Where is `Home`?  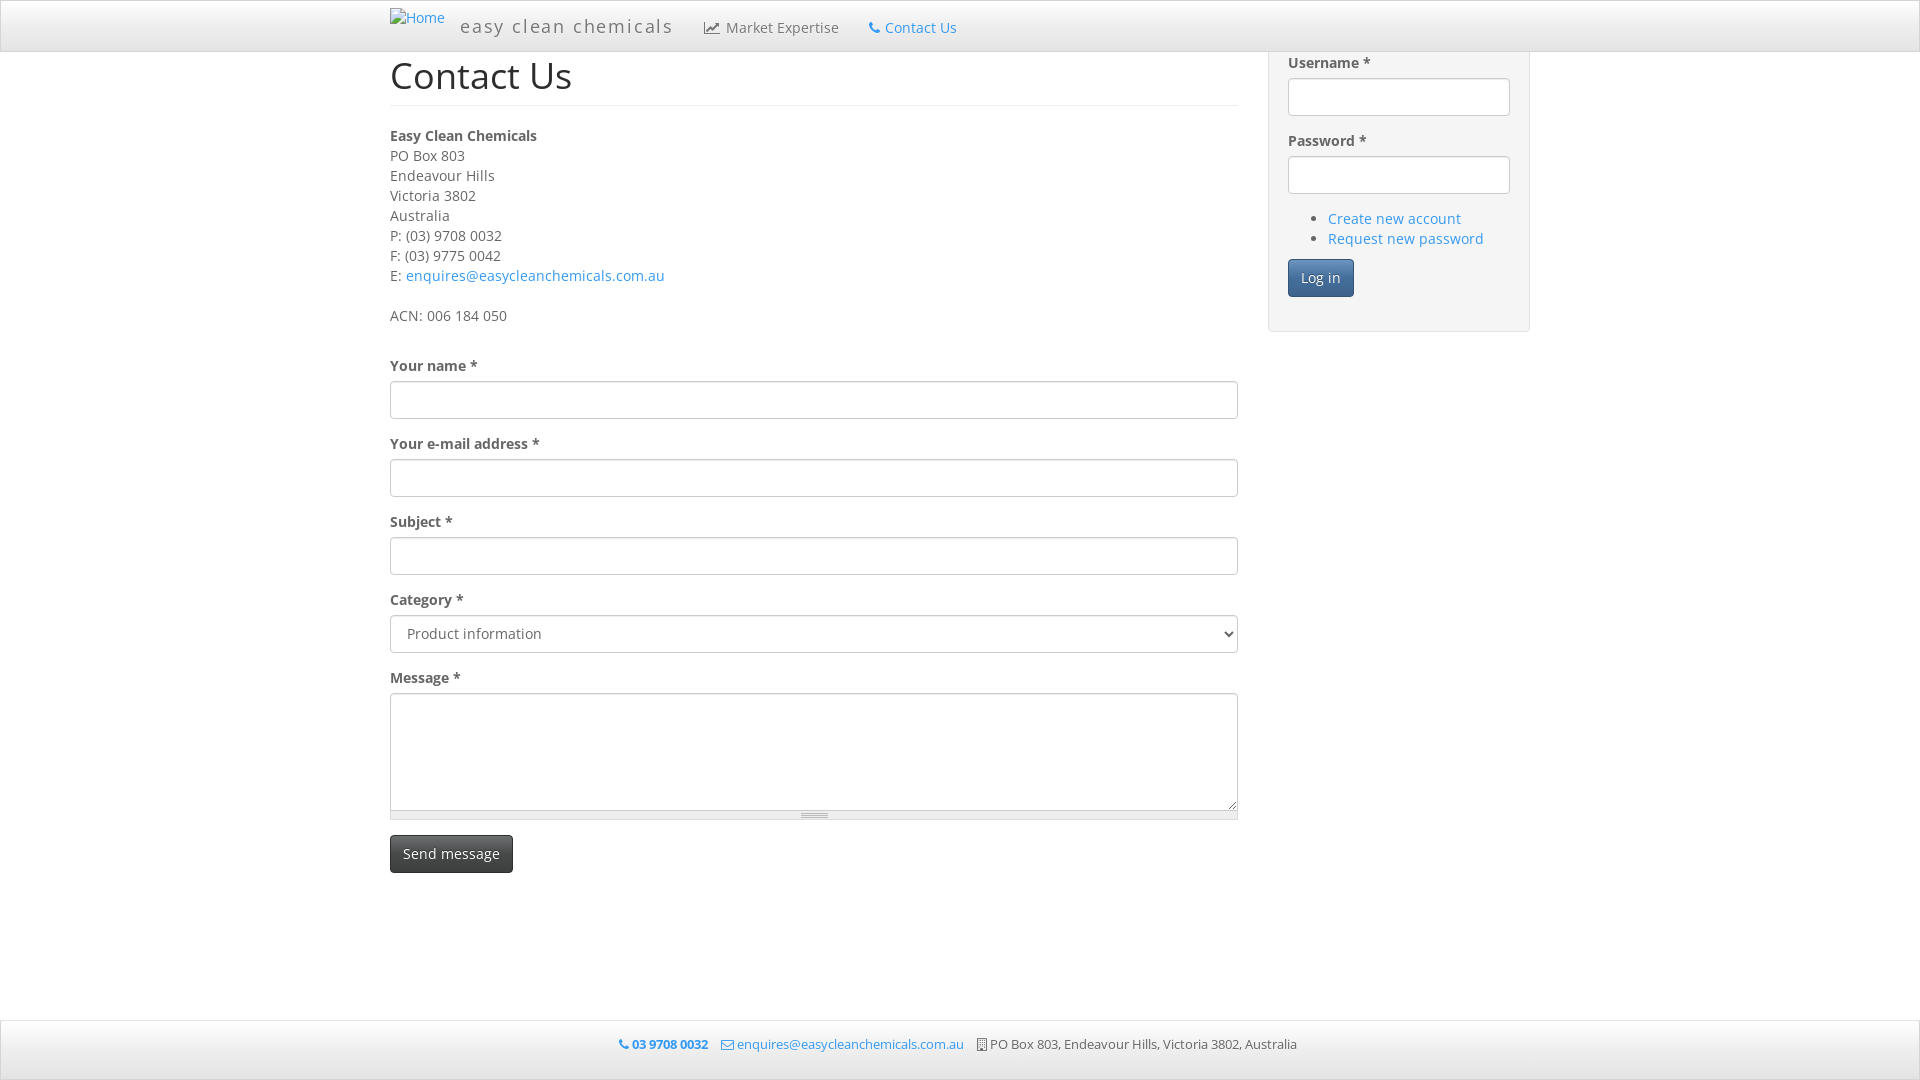
Home is located at coordinates (425, 18).